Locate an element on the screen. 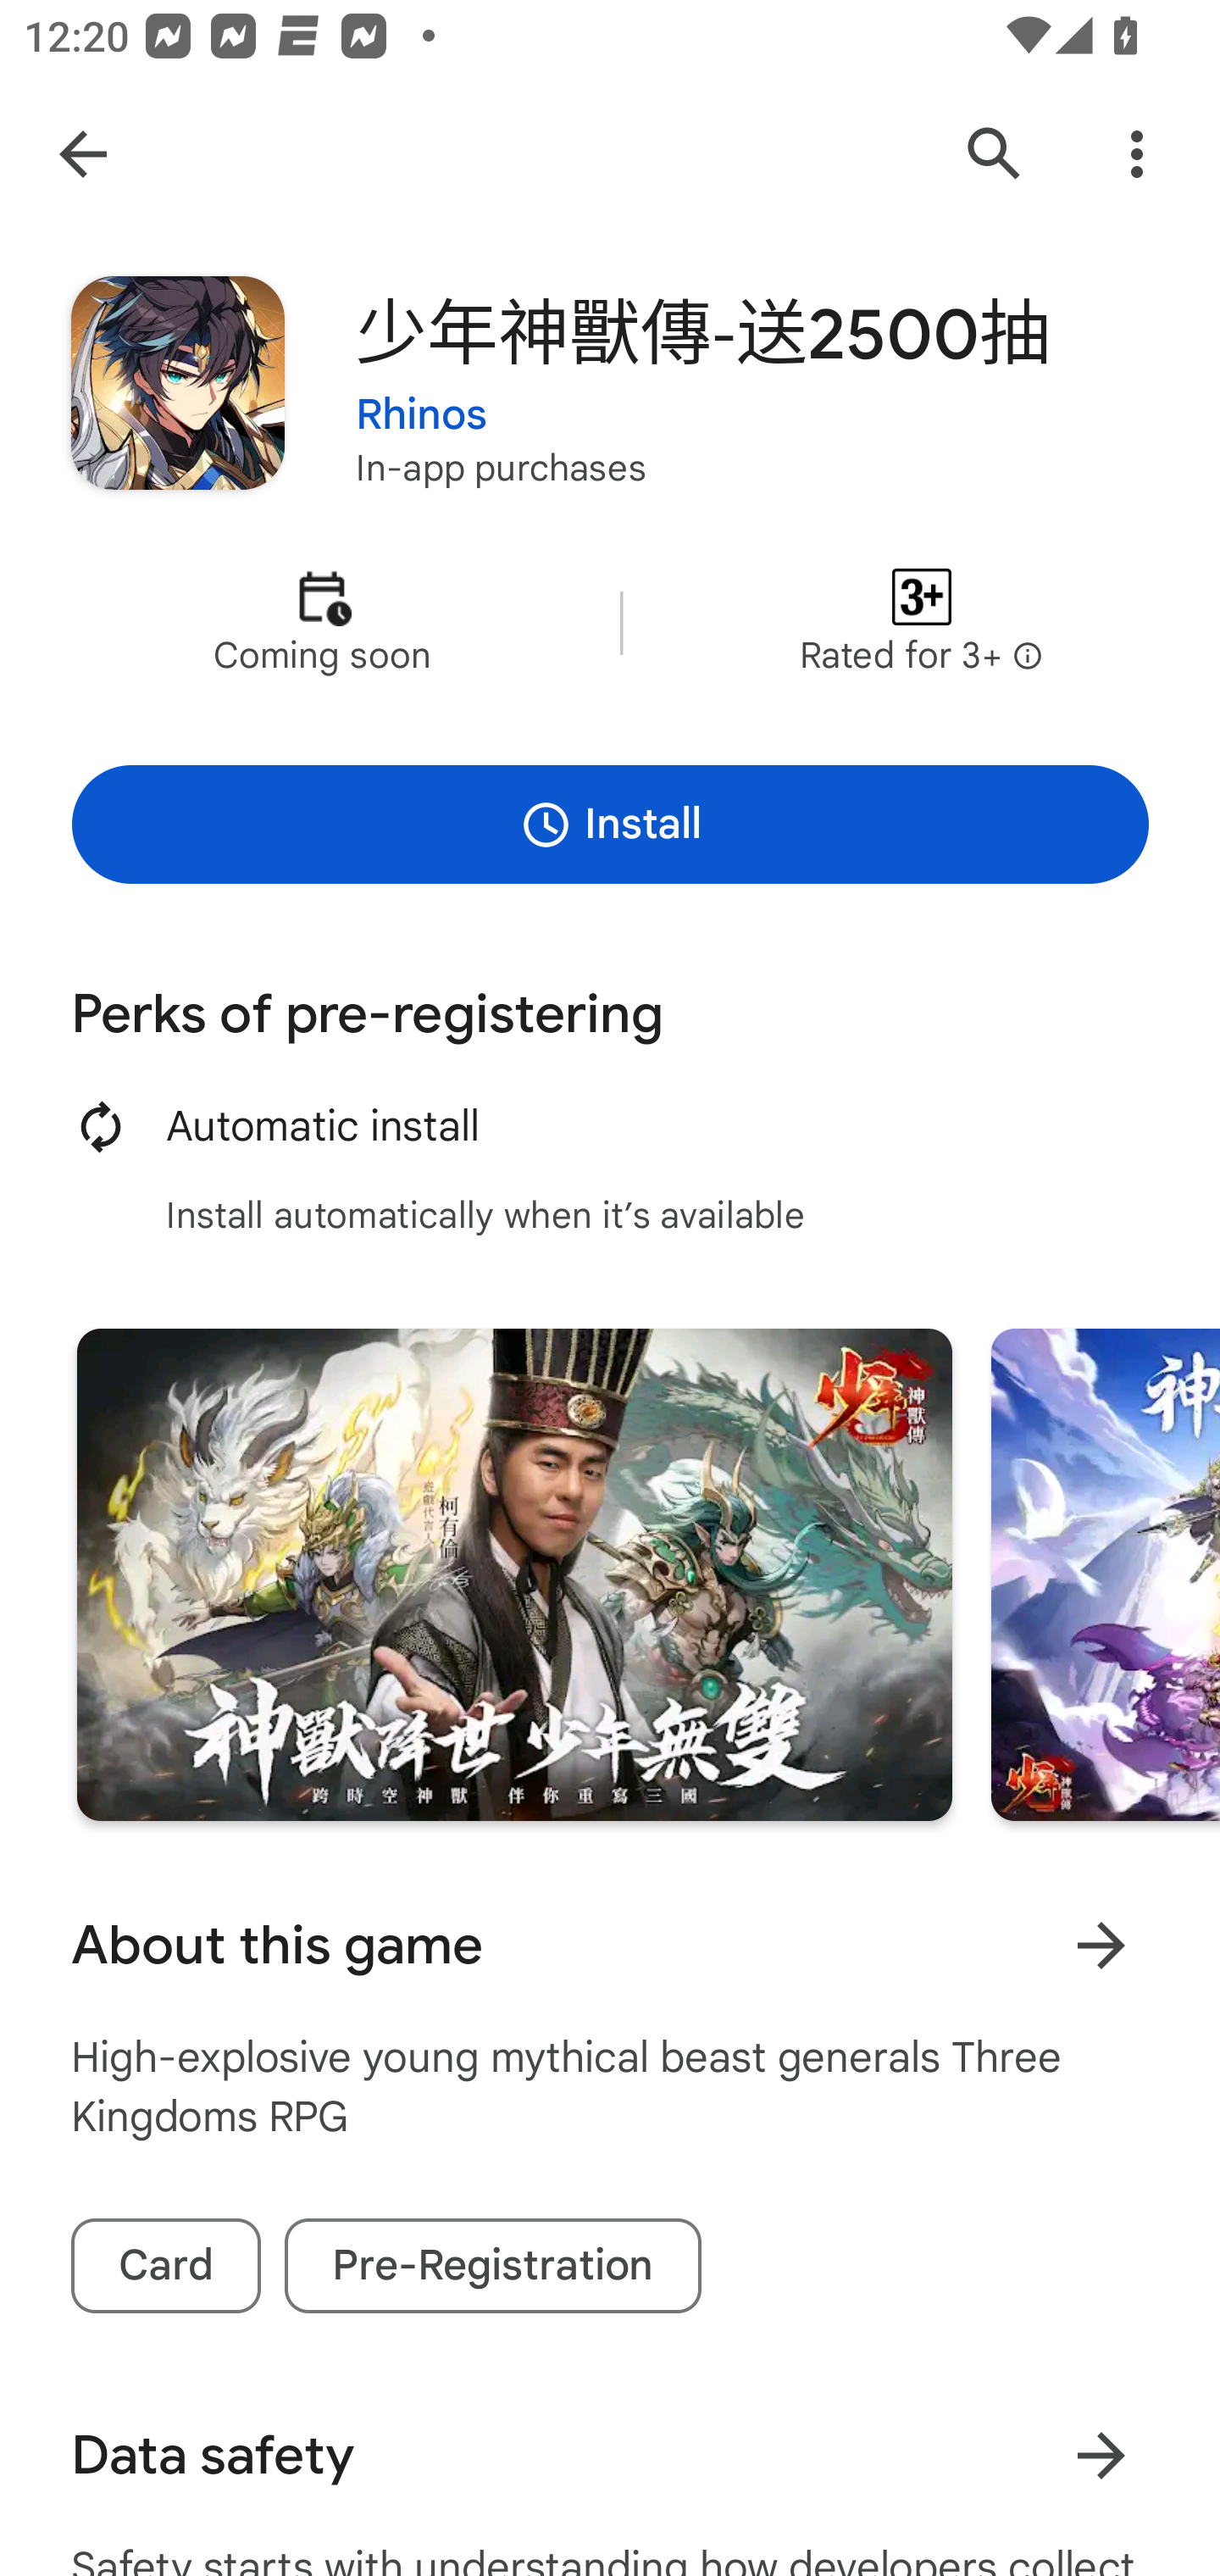 The width and height of the screenshot is (1220, 2576). Search Google Play is located at coordinates (995, 154).